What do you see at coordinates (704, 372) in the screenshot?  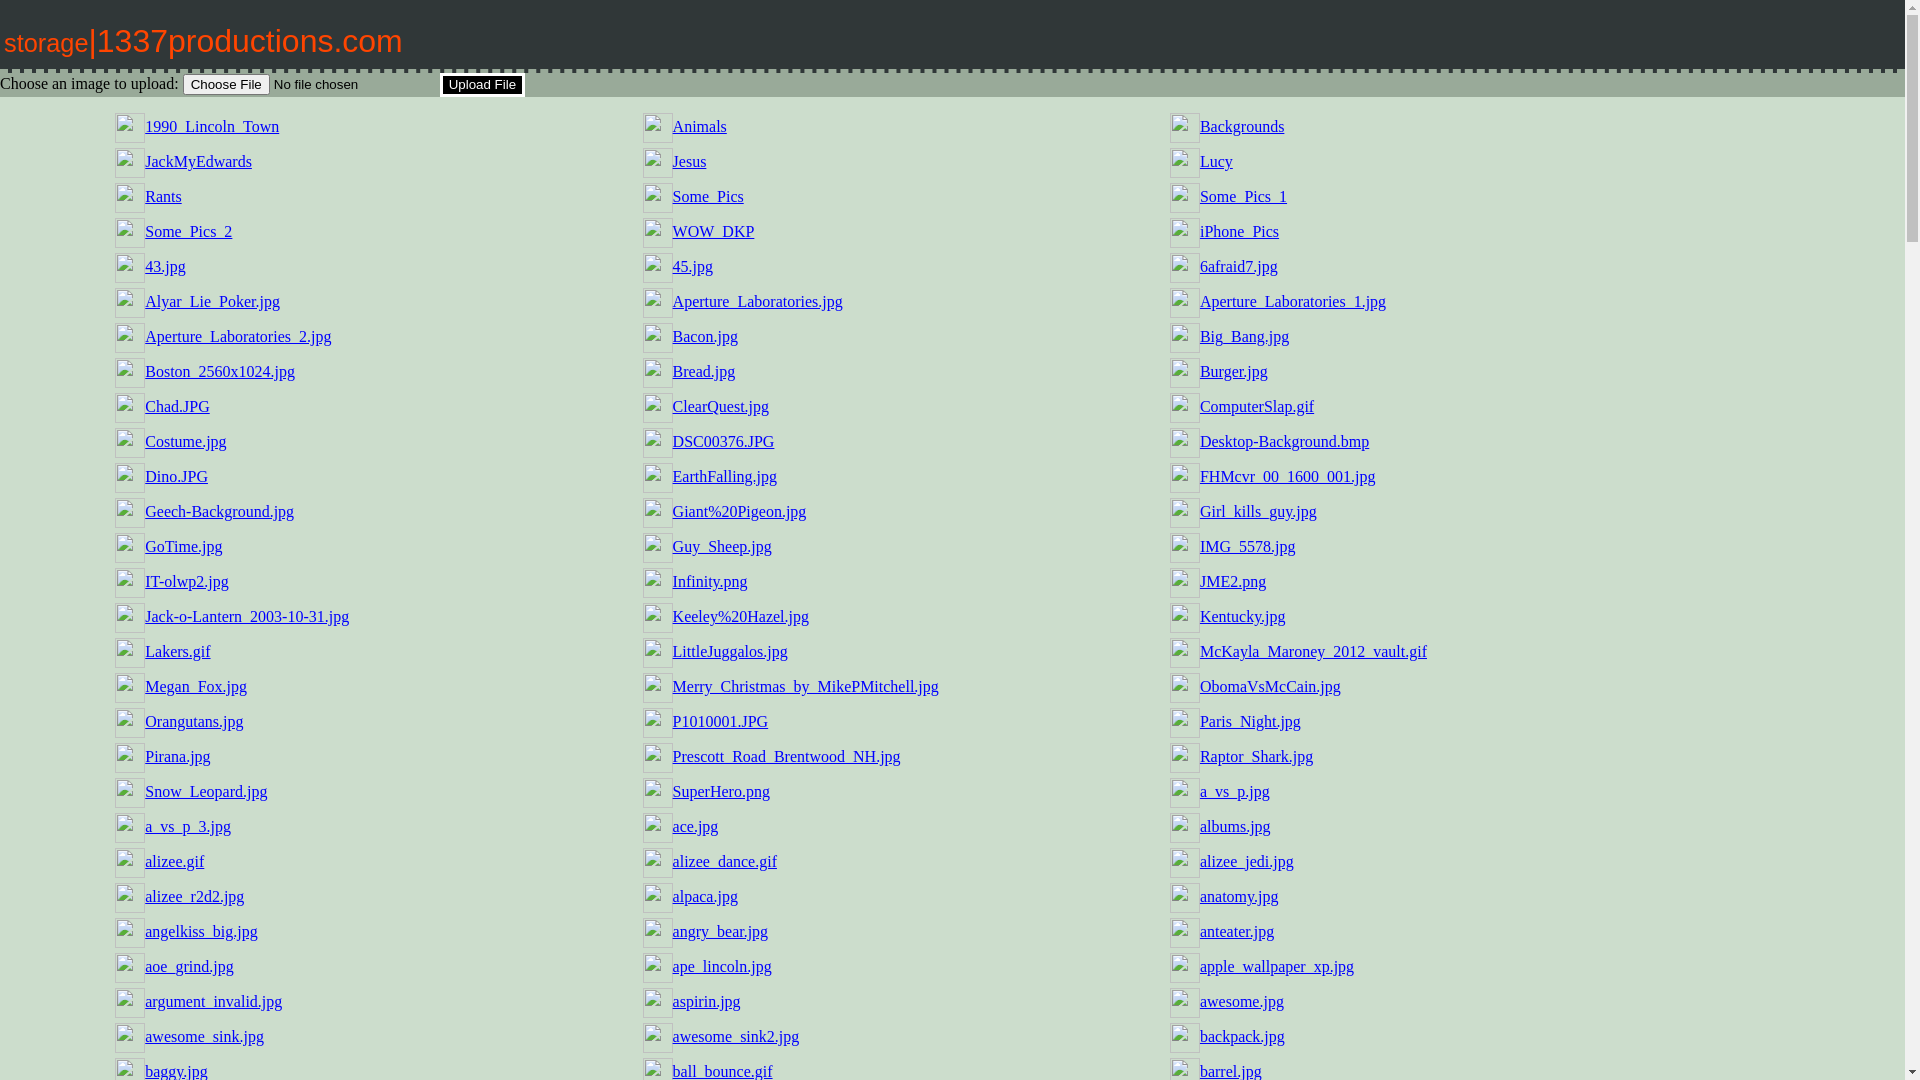 I see `Bread.jpg` at bounding box center [704, 372].